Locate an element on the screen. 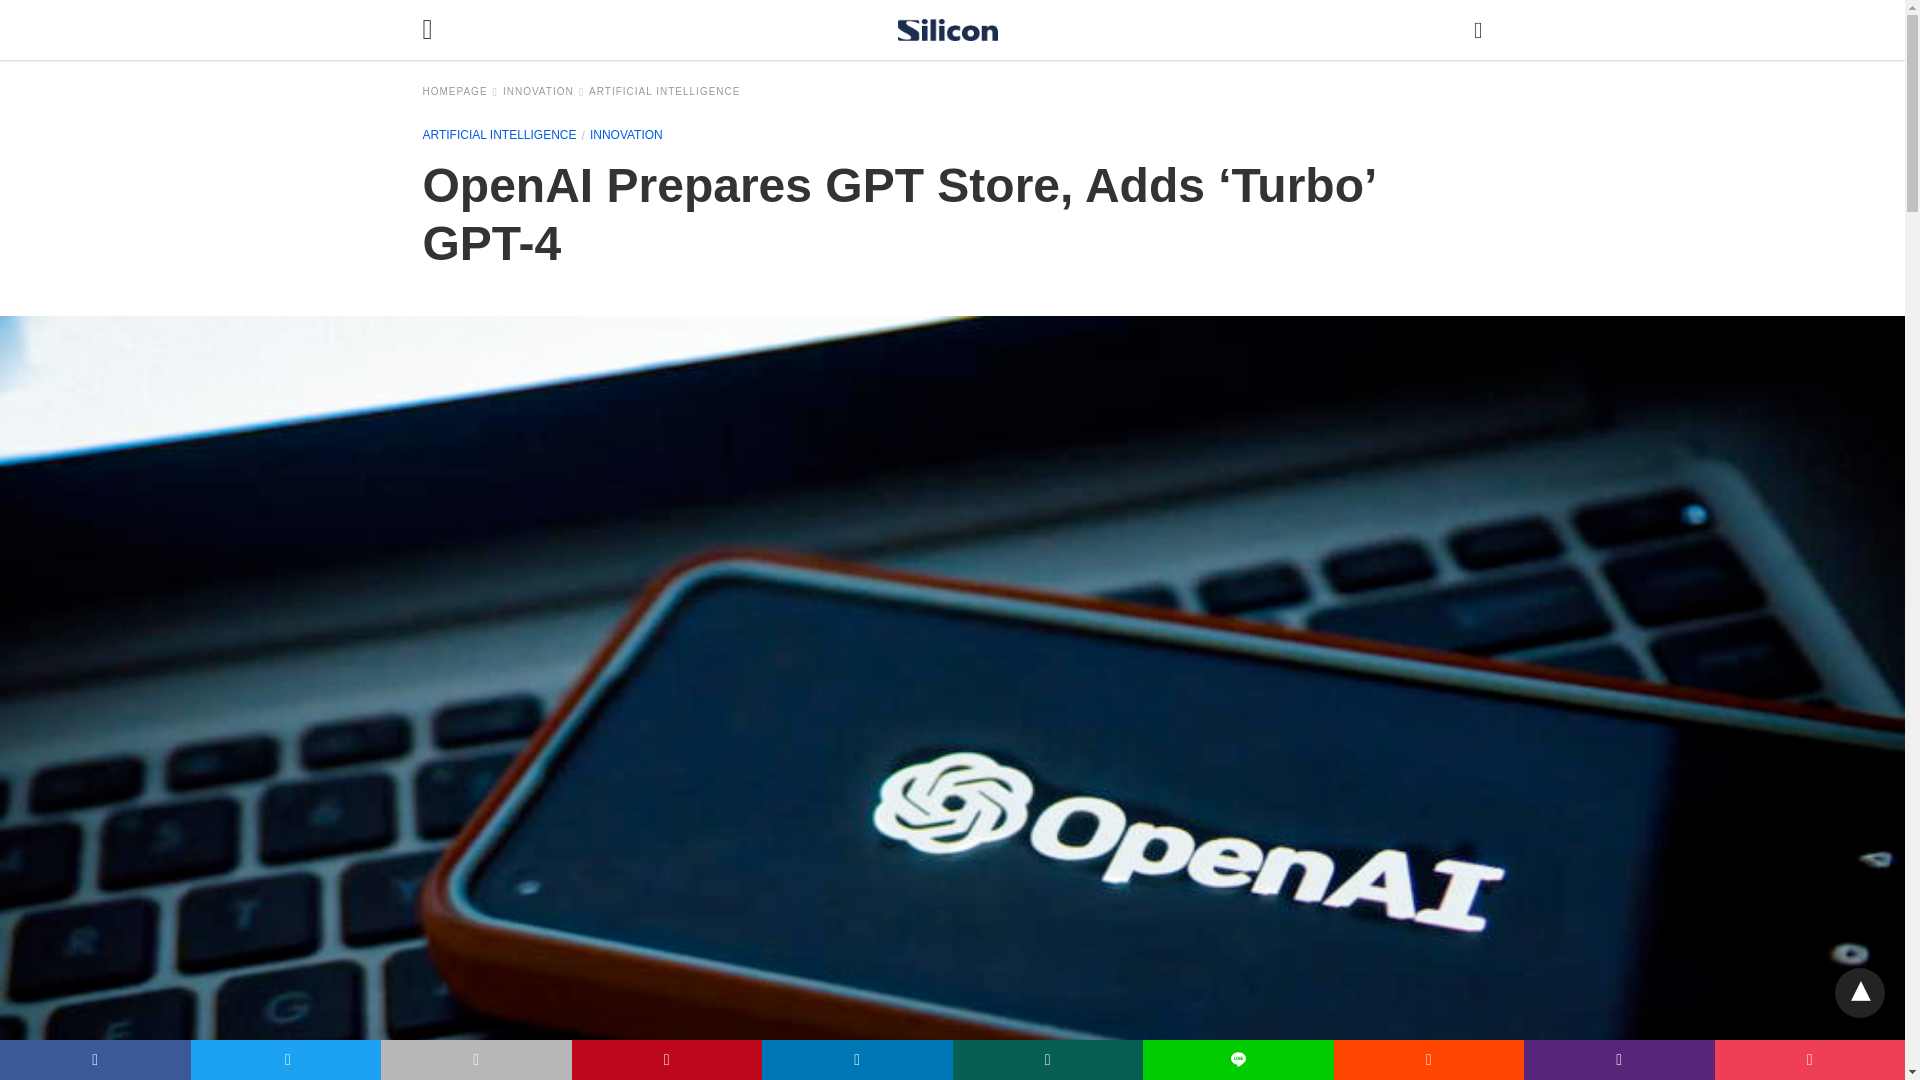 The height and width of the screenshot is (1080, 1920). INNOVATION is located at coordinates (543, 92).